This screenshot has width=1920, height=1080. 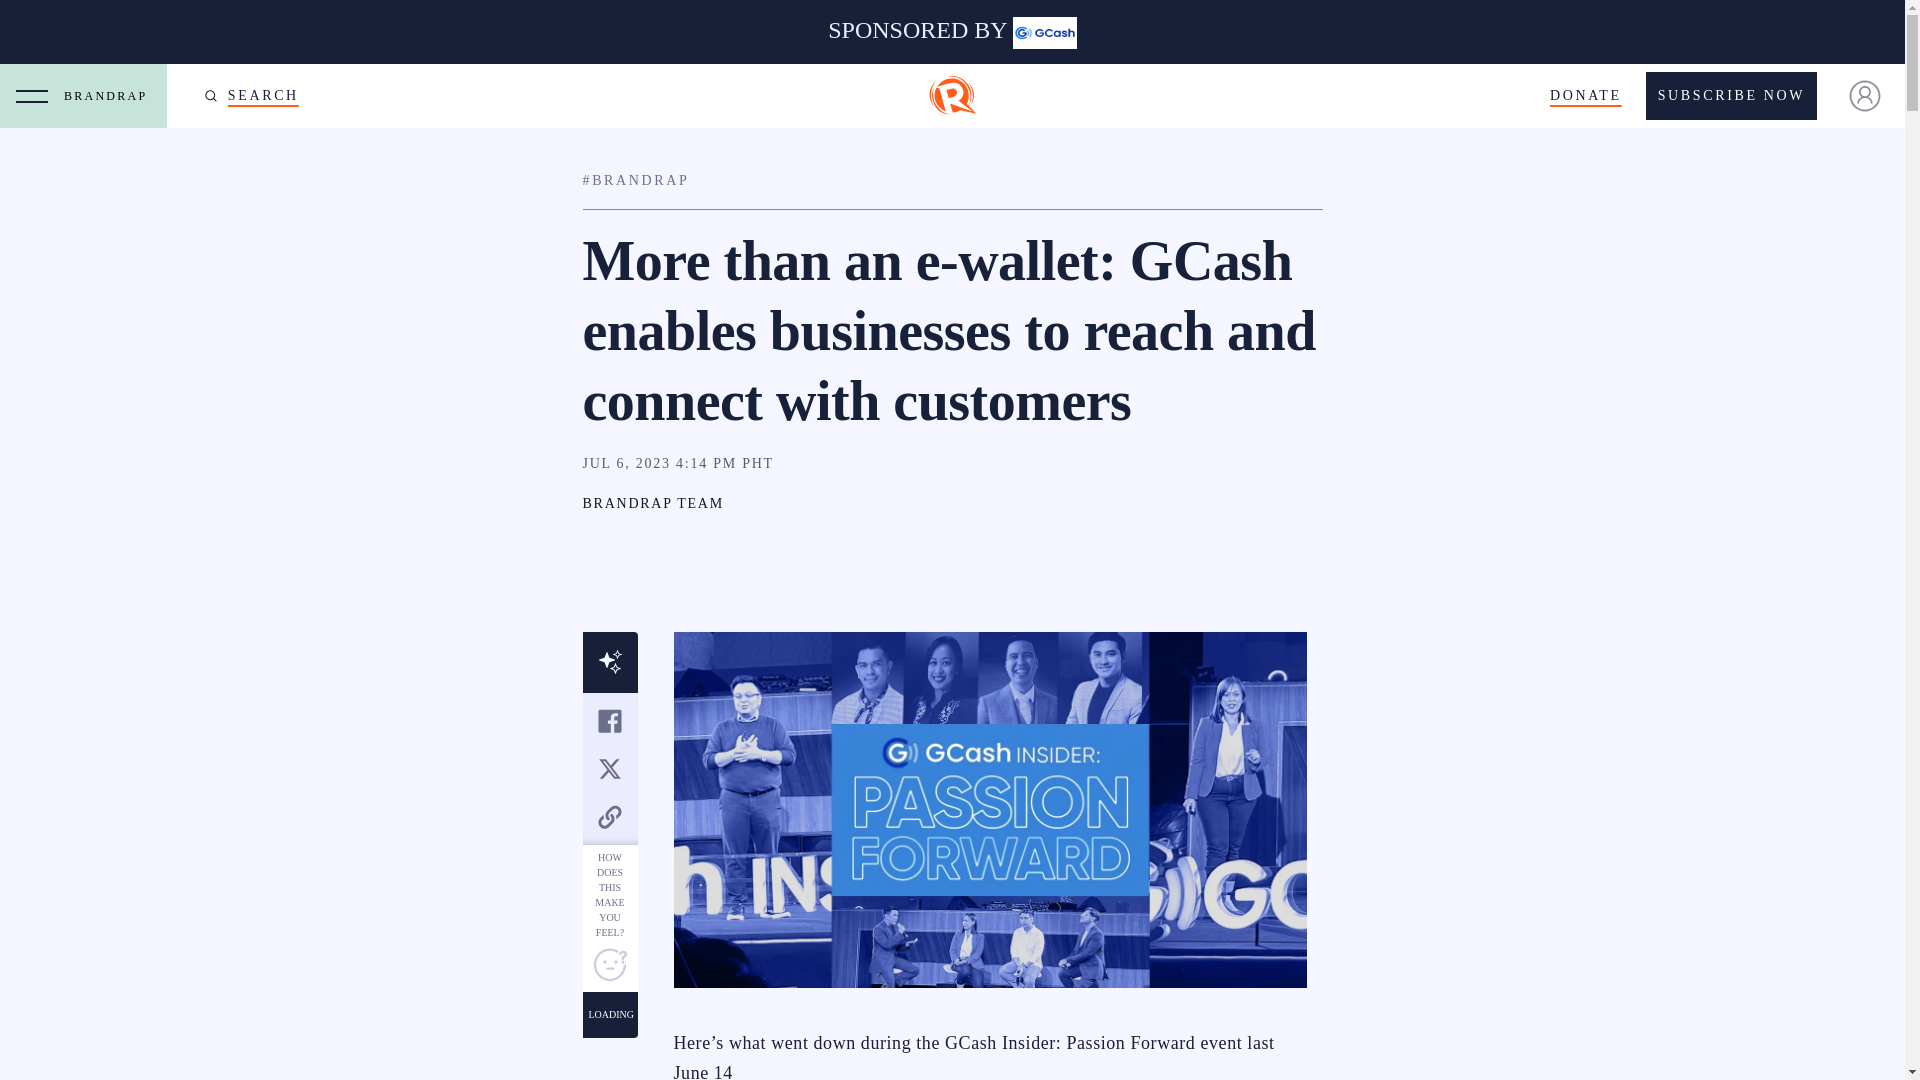 I want to click on BRANDRAP, so click(x=110, y=96).